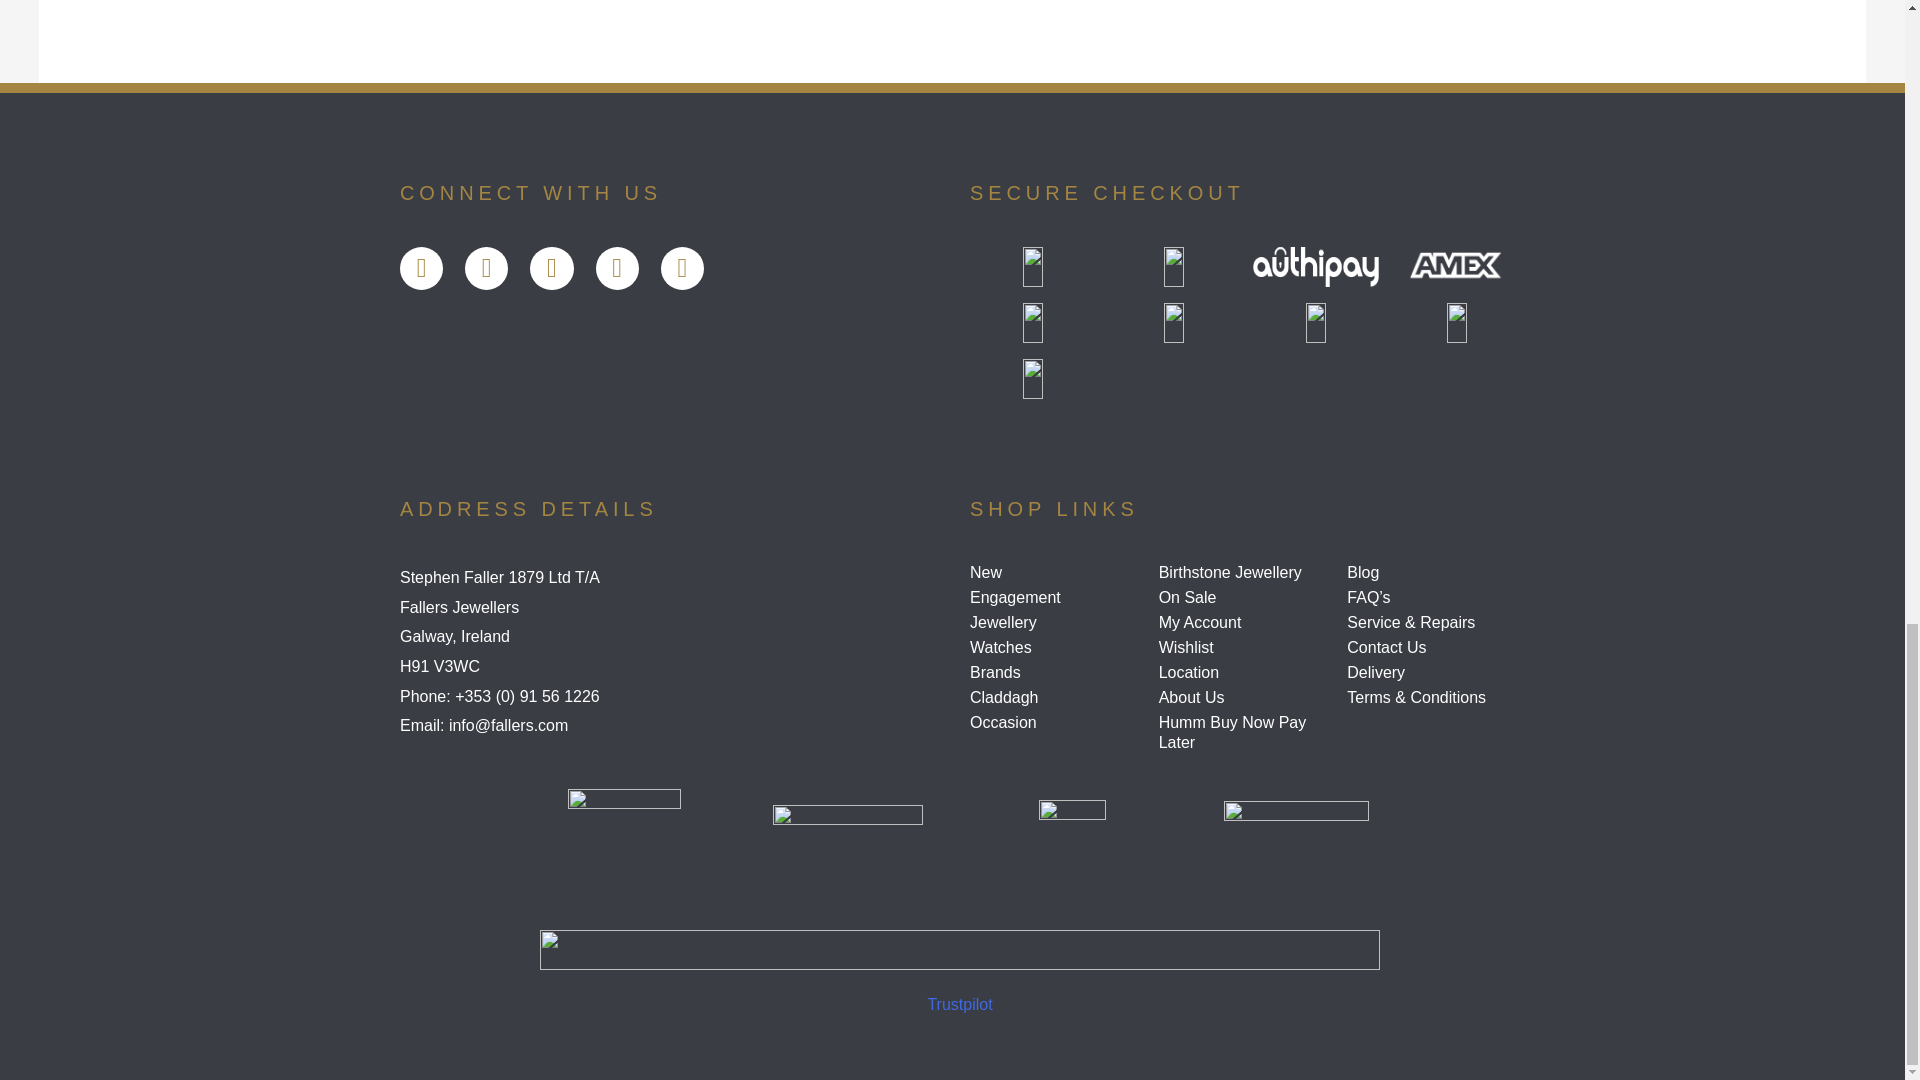 Image resolution: width=1920 pixels, height=1080 pixels. I want to click on Instagram, so click(617, 268).